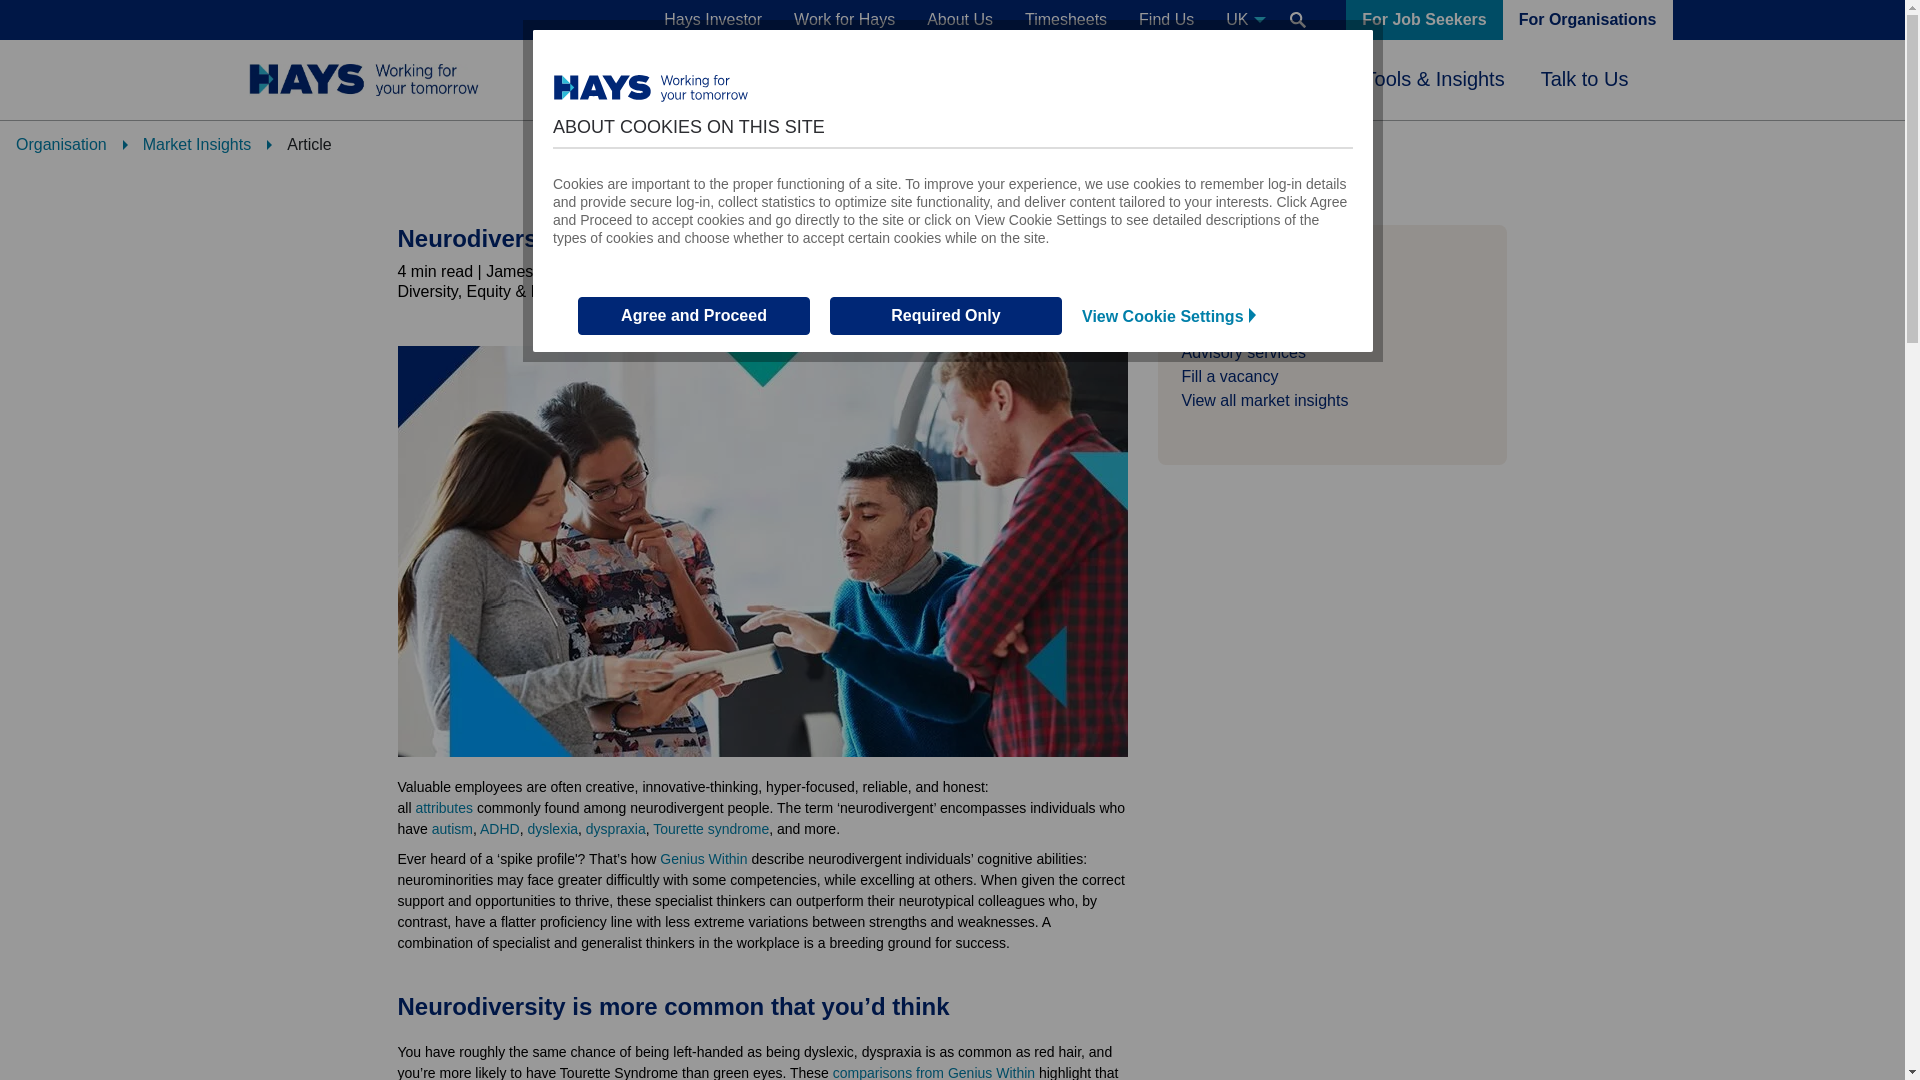  Describe the element at coordinates (844, 20) in the screenshot. I see `Work for Hays` at that location.